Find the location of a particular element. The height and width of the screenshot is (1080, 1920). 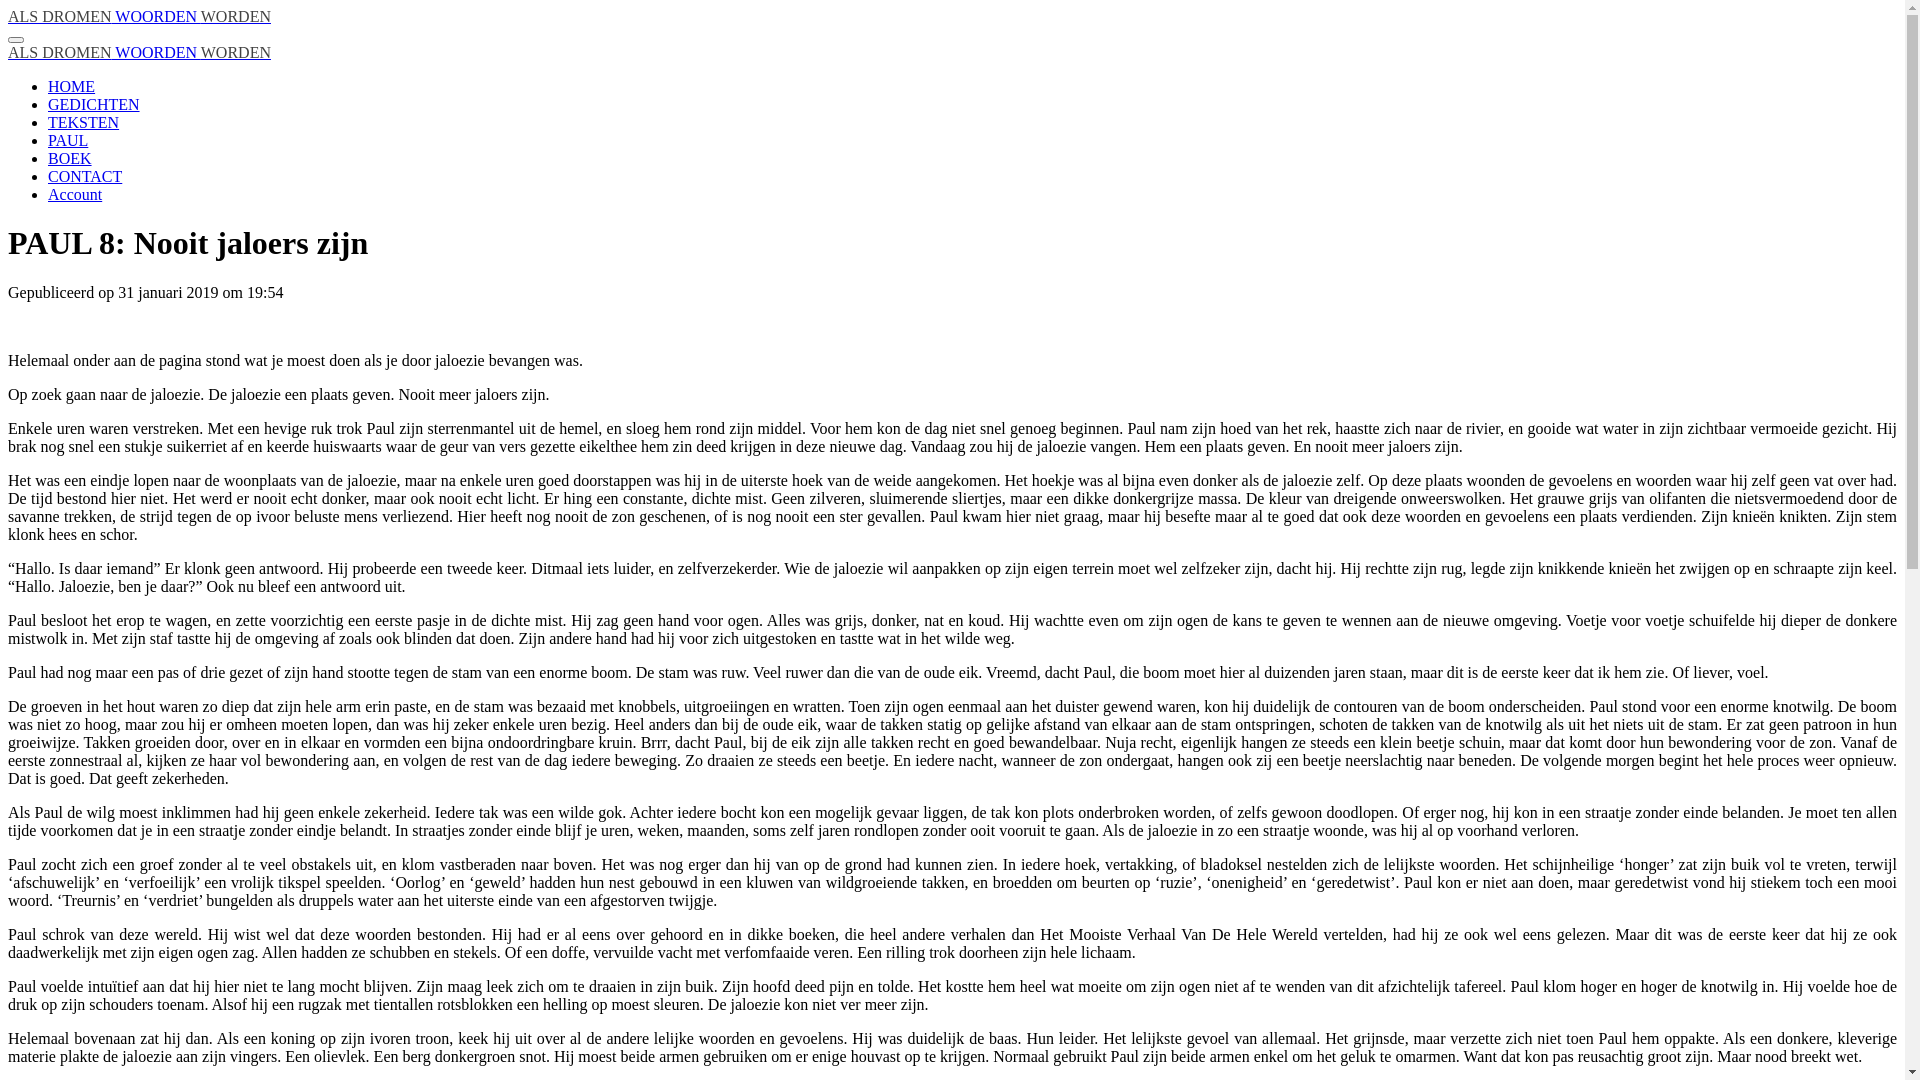

CONTACT is located at coordinates (85, 176).